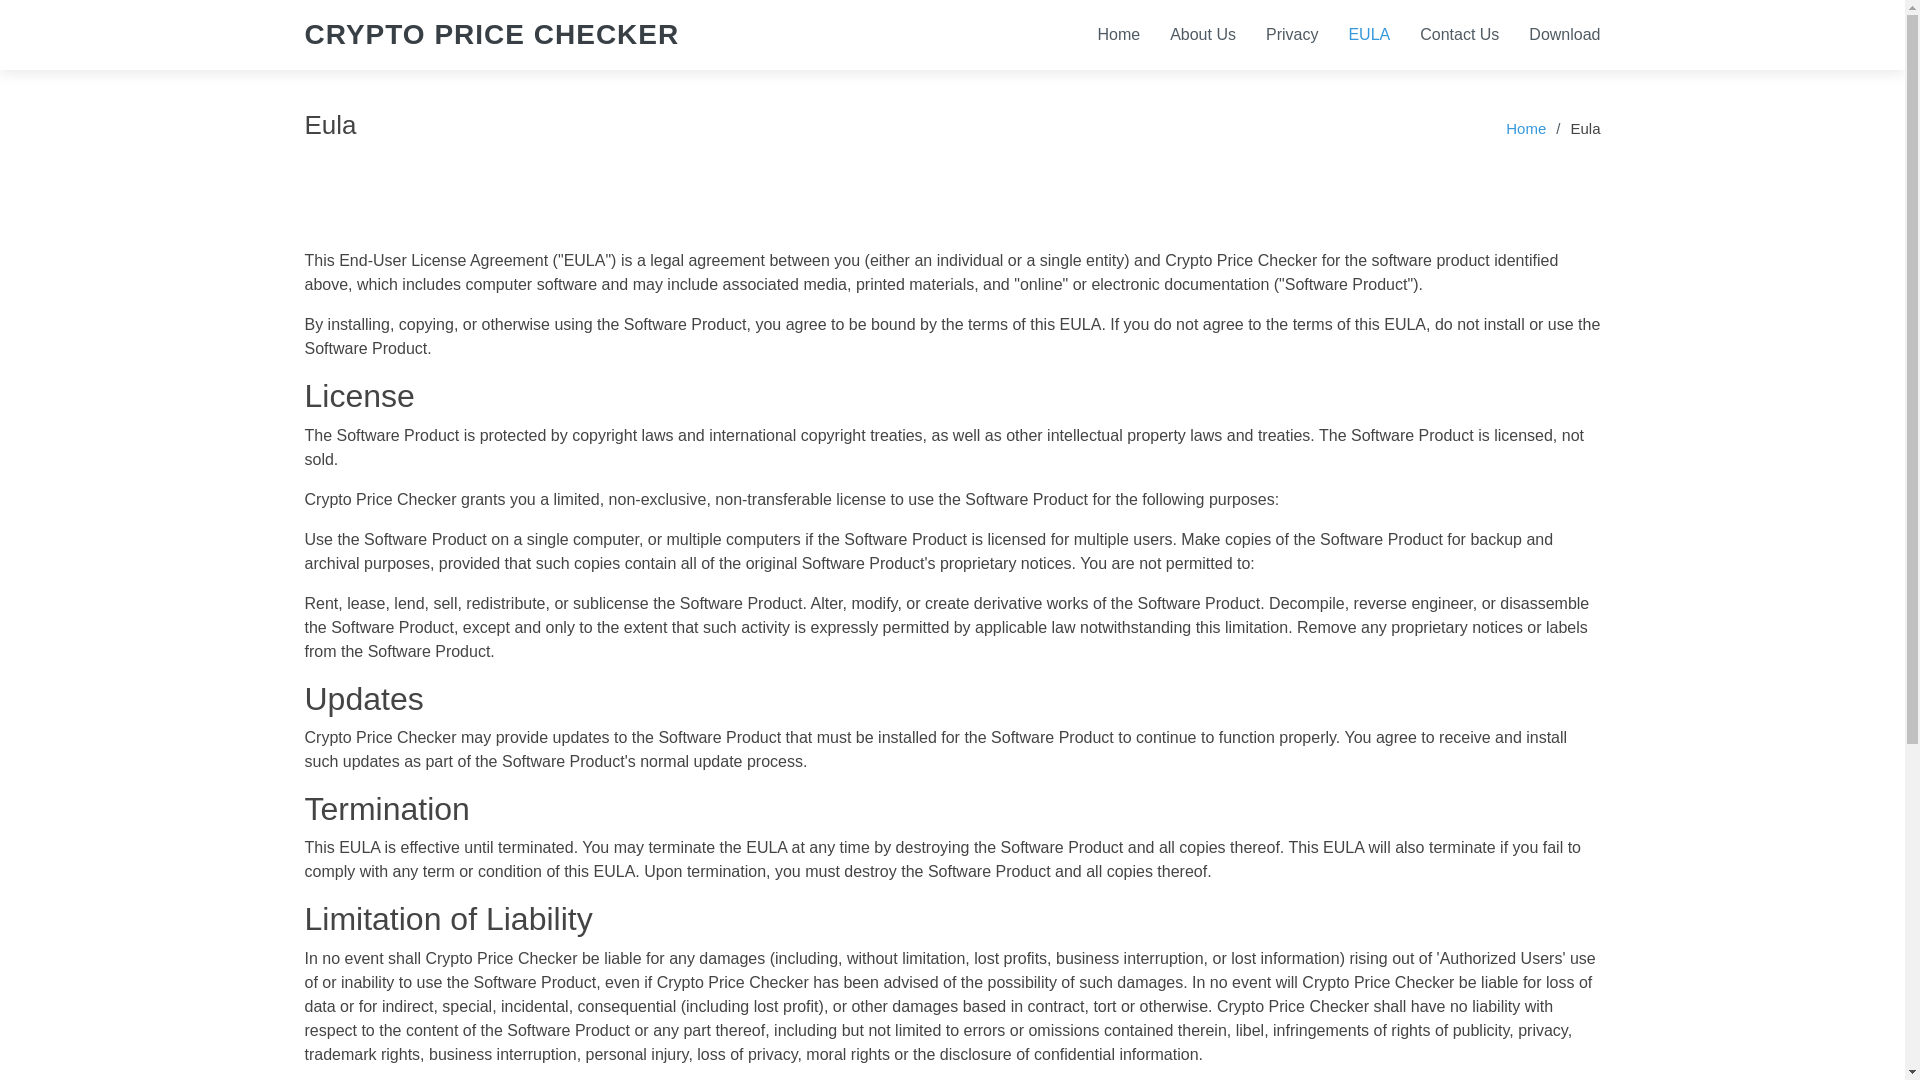 Image resolution: width=1920 pixels, height=1080 pixels. Describe the element at coordinates (1104, 34) in the screenshot. I see `Home` at that location.